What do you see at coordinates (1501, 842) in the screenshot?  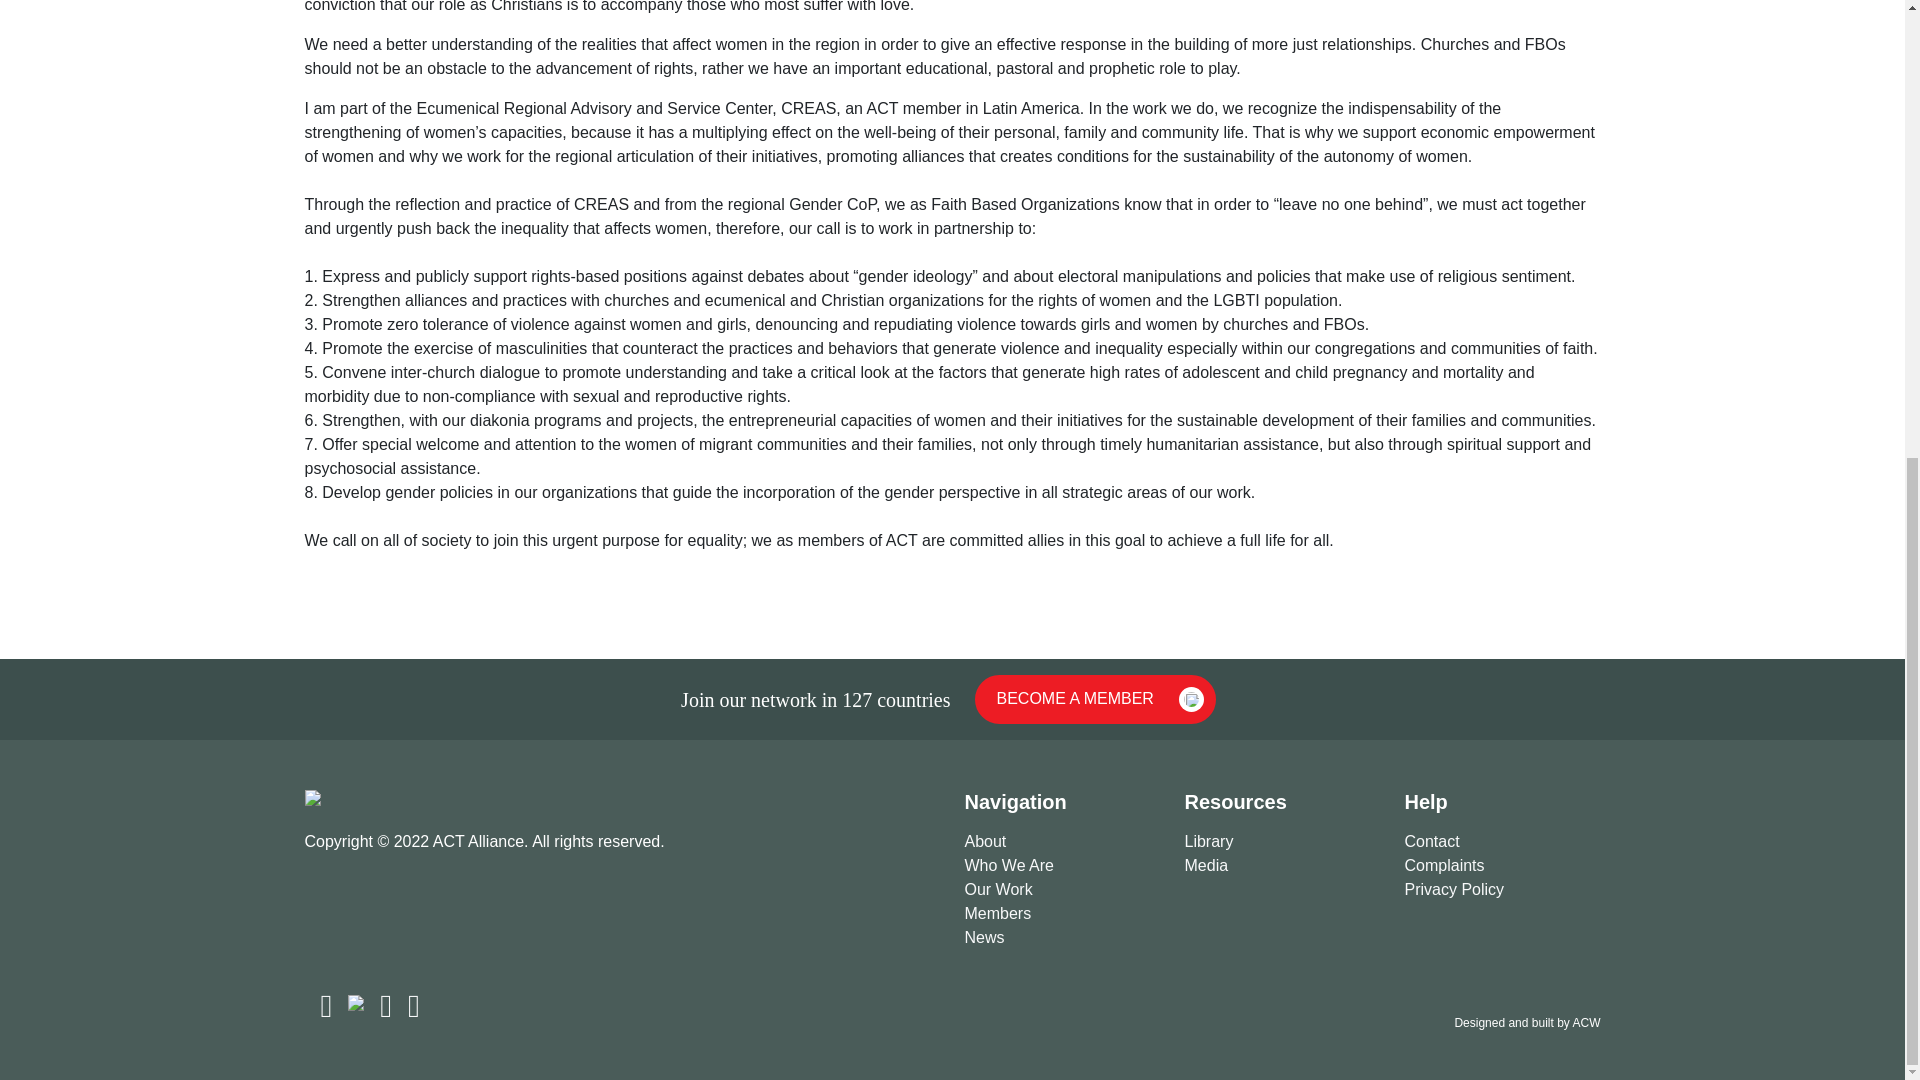 I see `Contact` at bounding box center [1501, 842].